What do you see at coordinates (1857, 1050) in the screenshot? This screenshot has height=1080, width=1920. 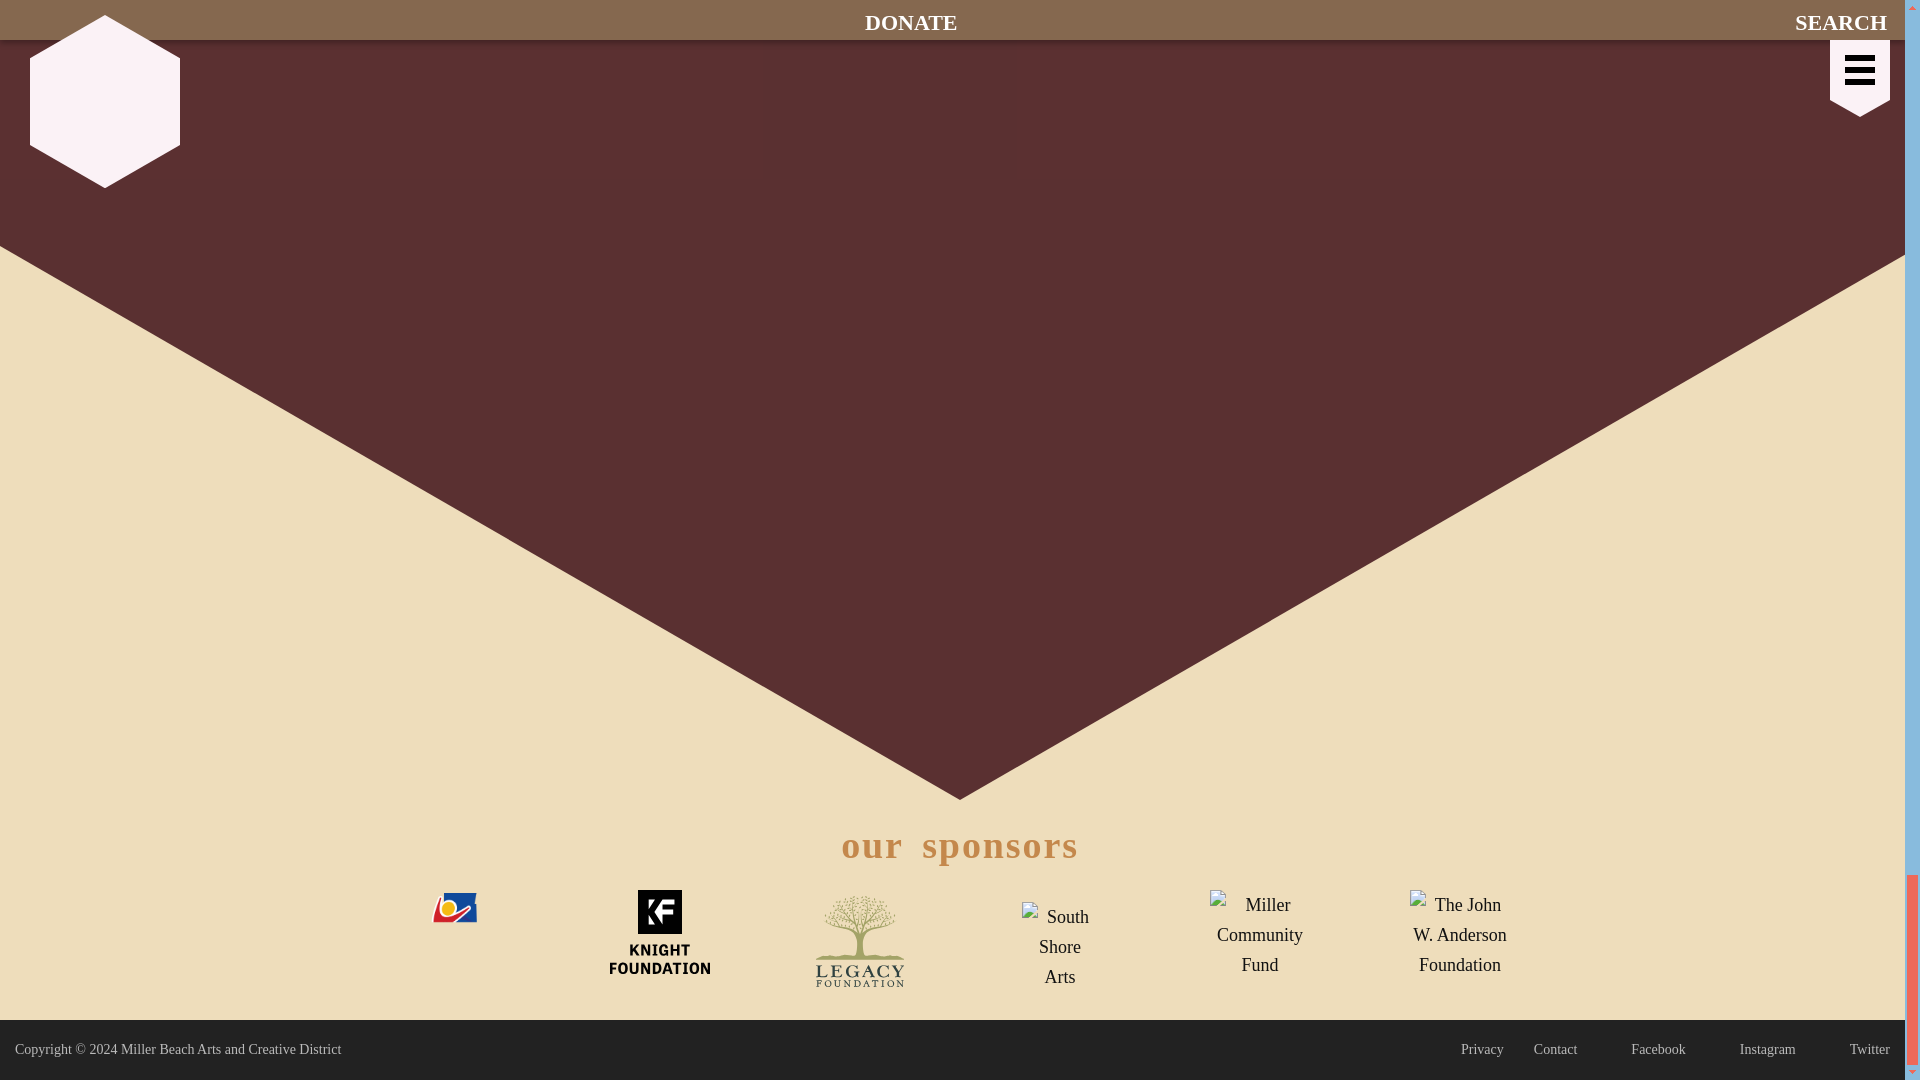 I see `Twitter` at bounding box center [1857, 1050].